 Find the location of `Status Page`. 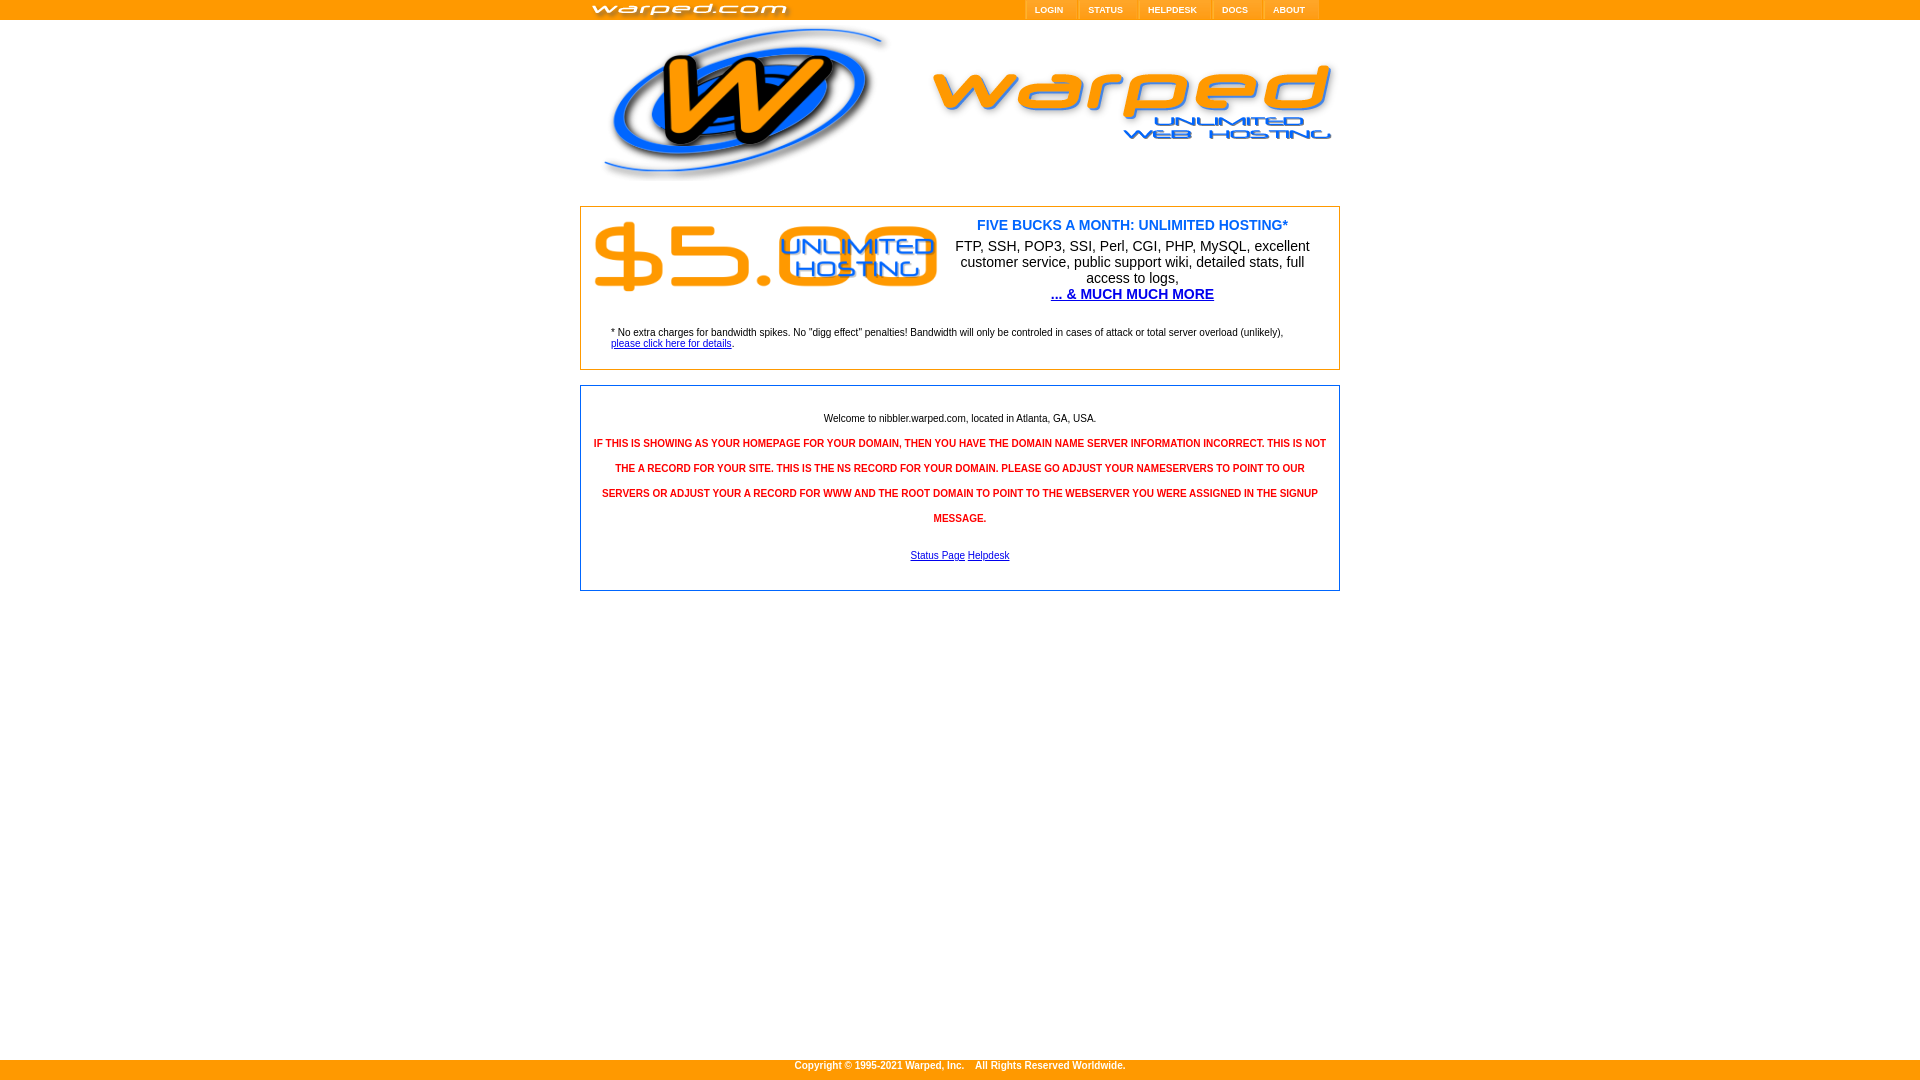

Status Page is located at coordinates (938, 556).